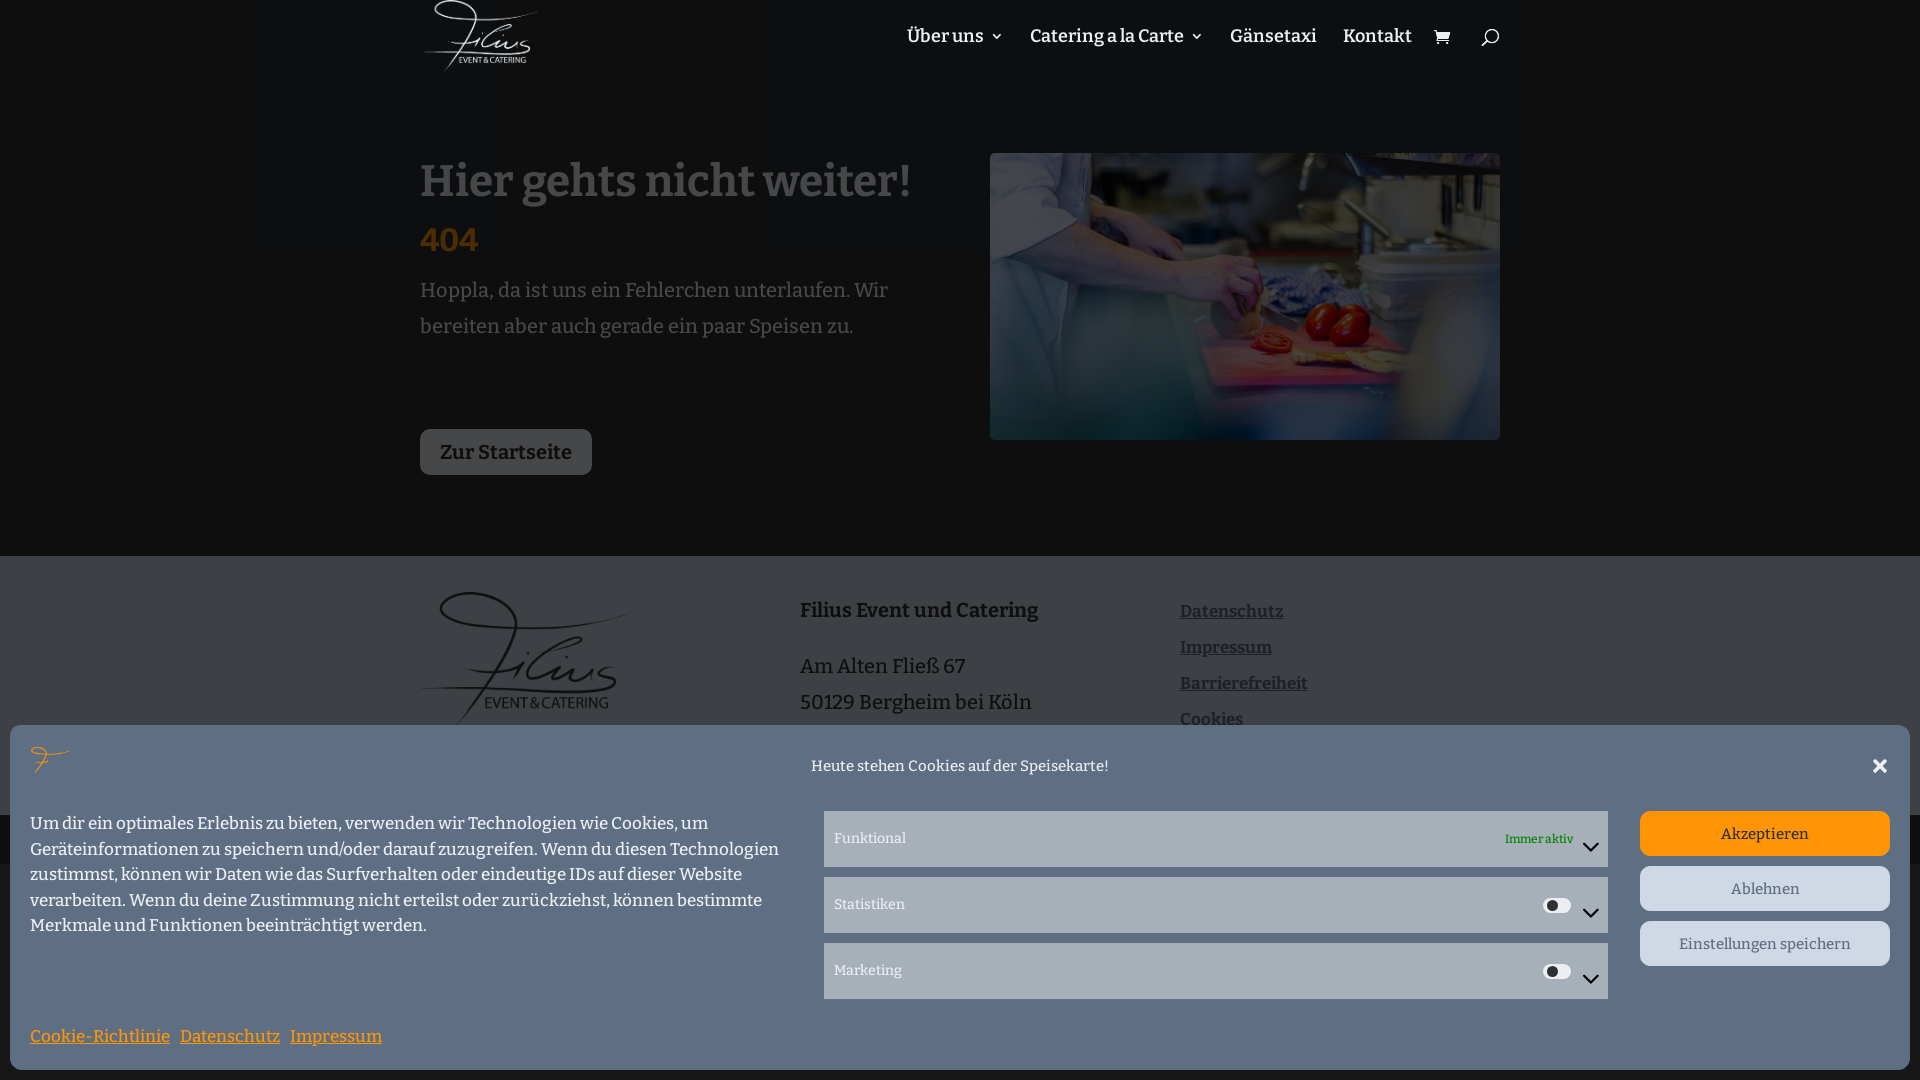 This screenshot has width=1920, height=1080. Describe the element at coordinates (1765, 888) in the screenshot. I see `Ablehnen` at that location.